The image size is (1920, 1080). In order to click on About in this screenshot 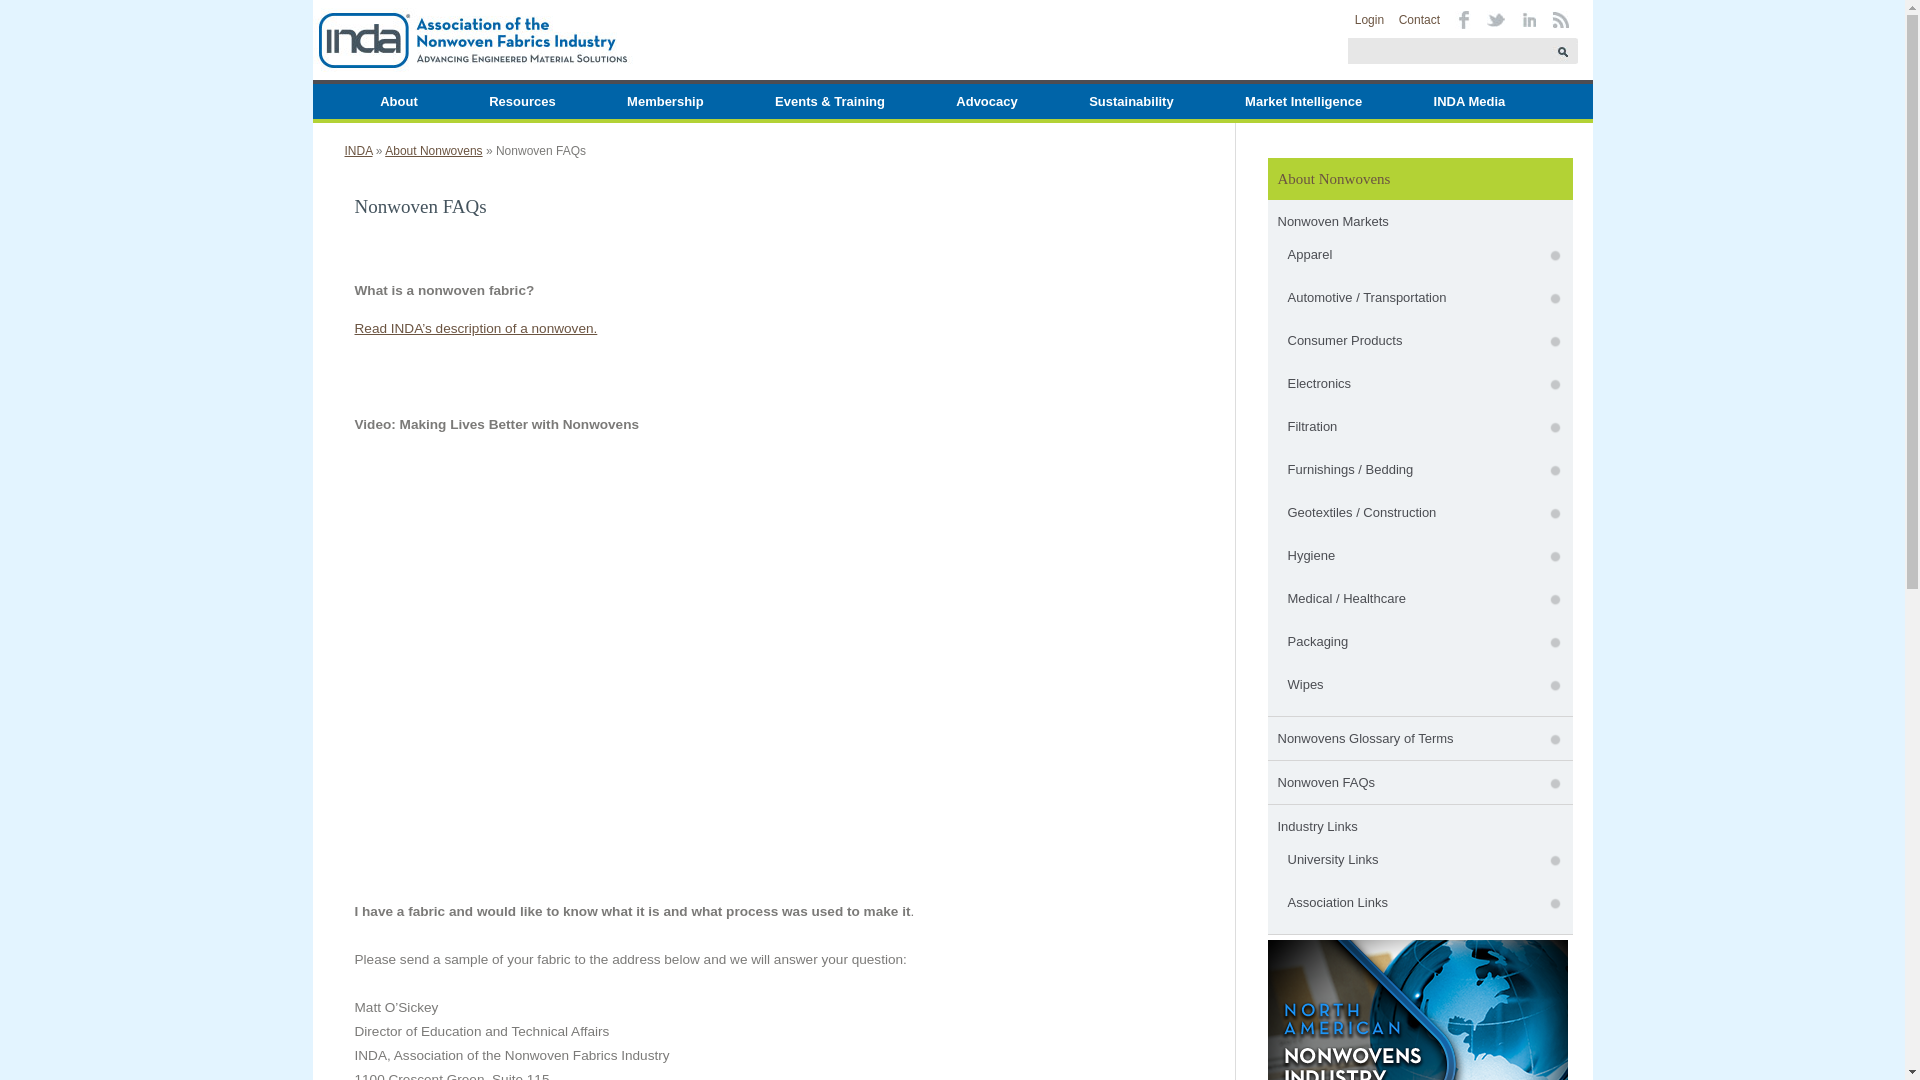, I will do `click(399, 101)`.